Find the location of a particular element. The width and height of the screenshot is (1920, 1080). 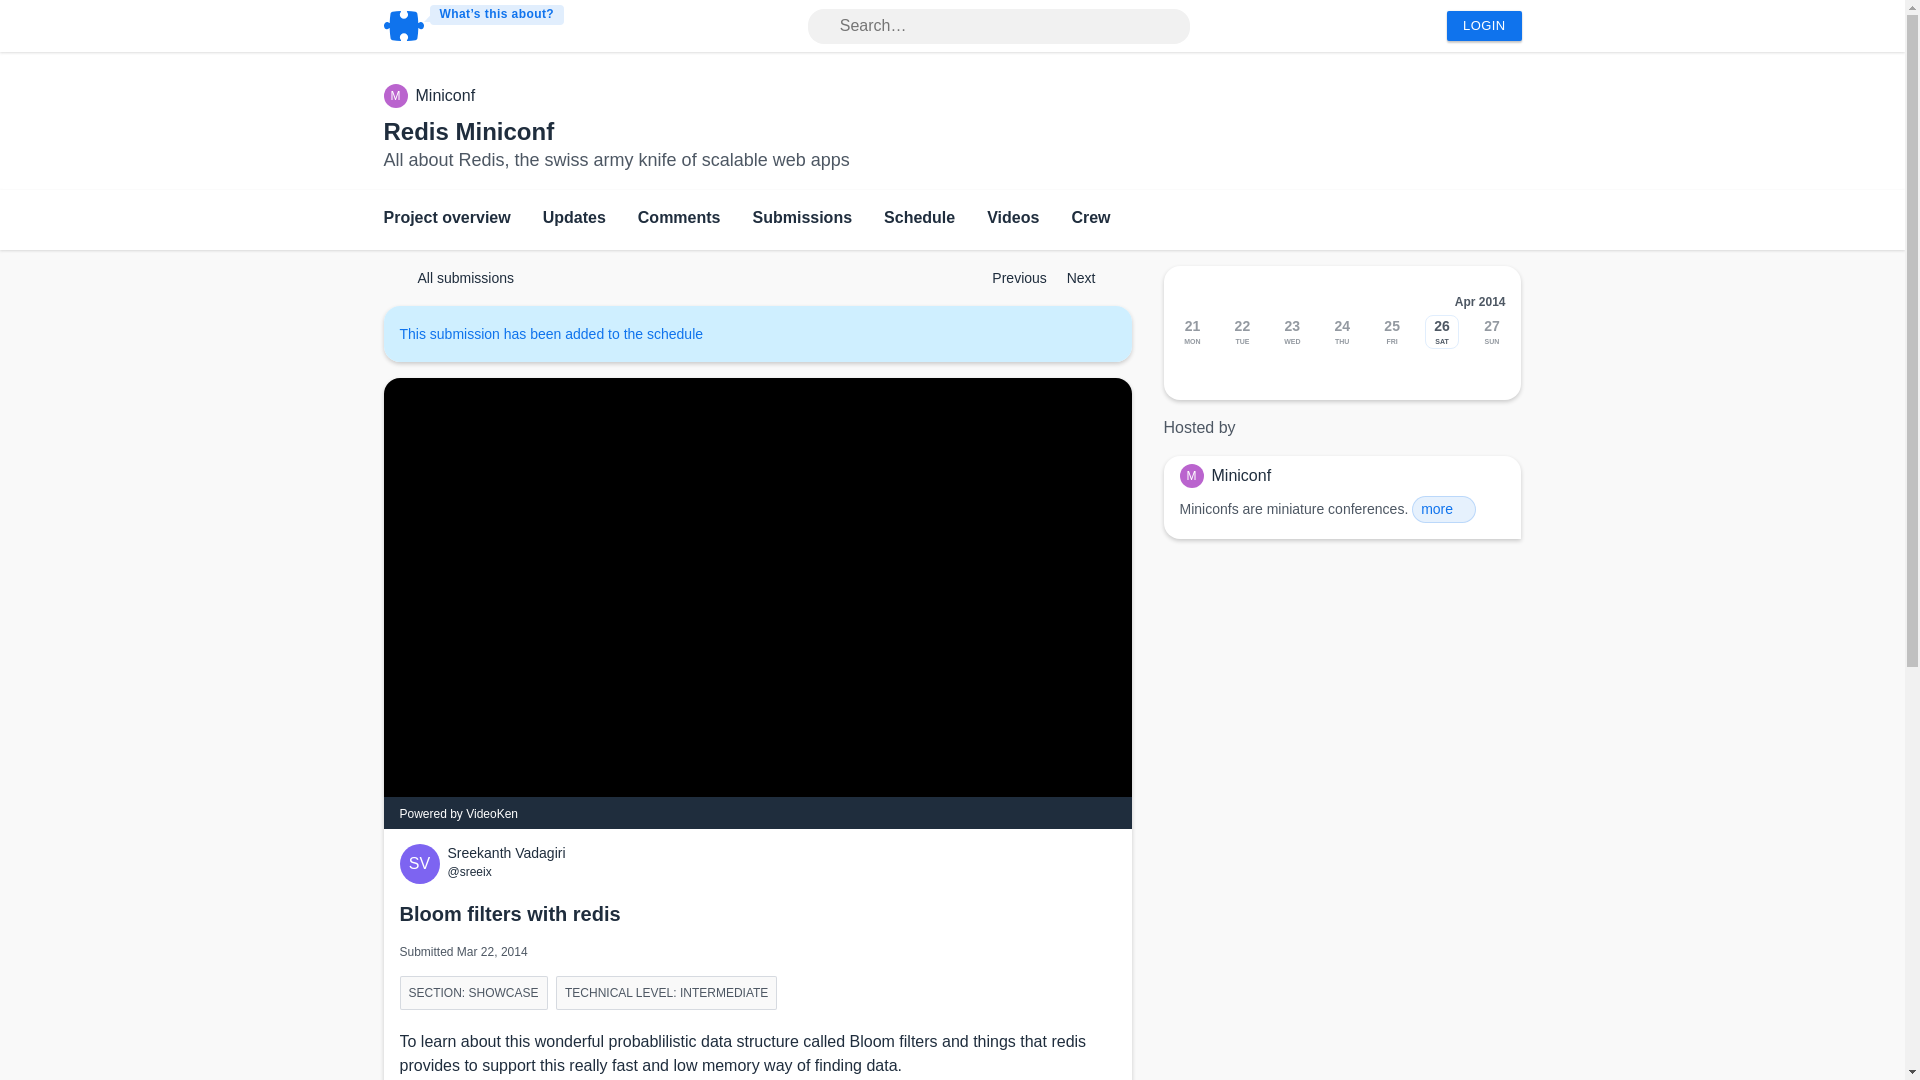

Miniconf is located at coordinates (446, 96).